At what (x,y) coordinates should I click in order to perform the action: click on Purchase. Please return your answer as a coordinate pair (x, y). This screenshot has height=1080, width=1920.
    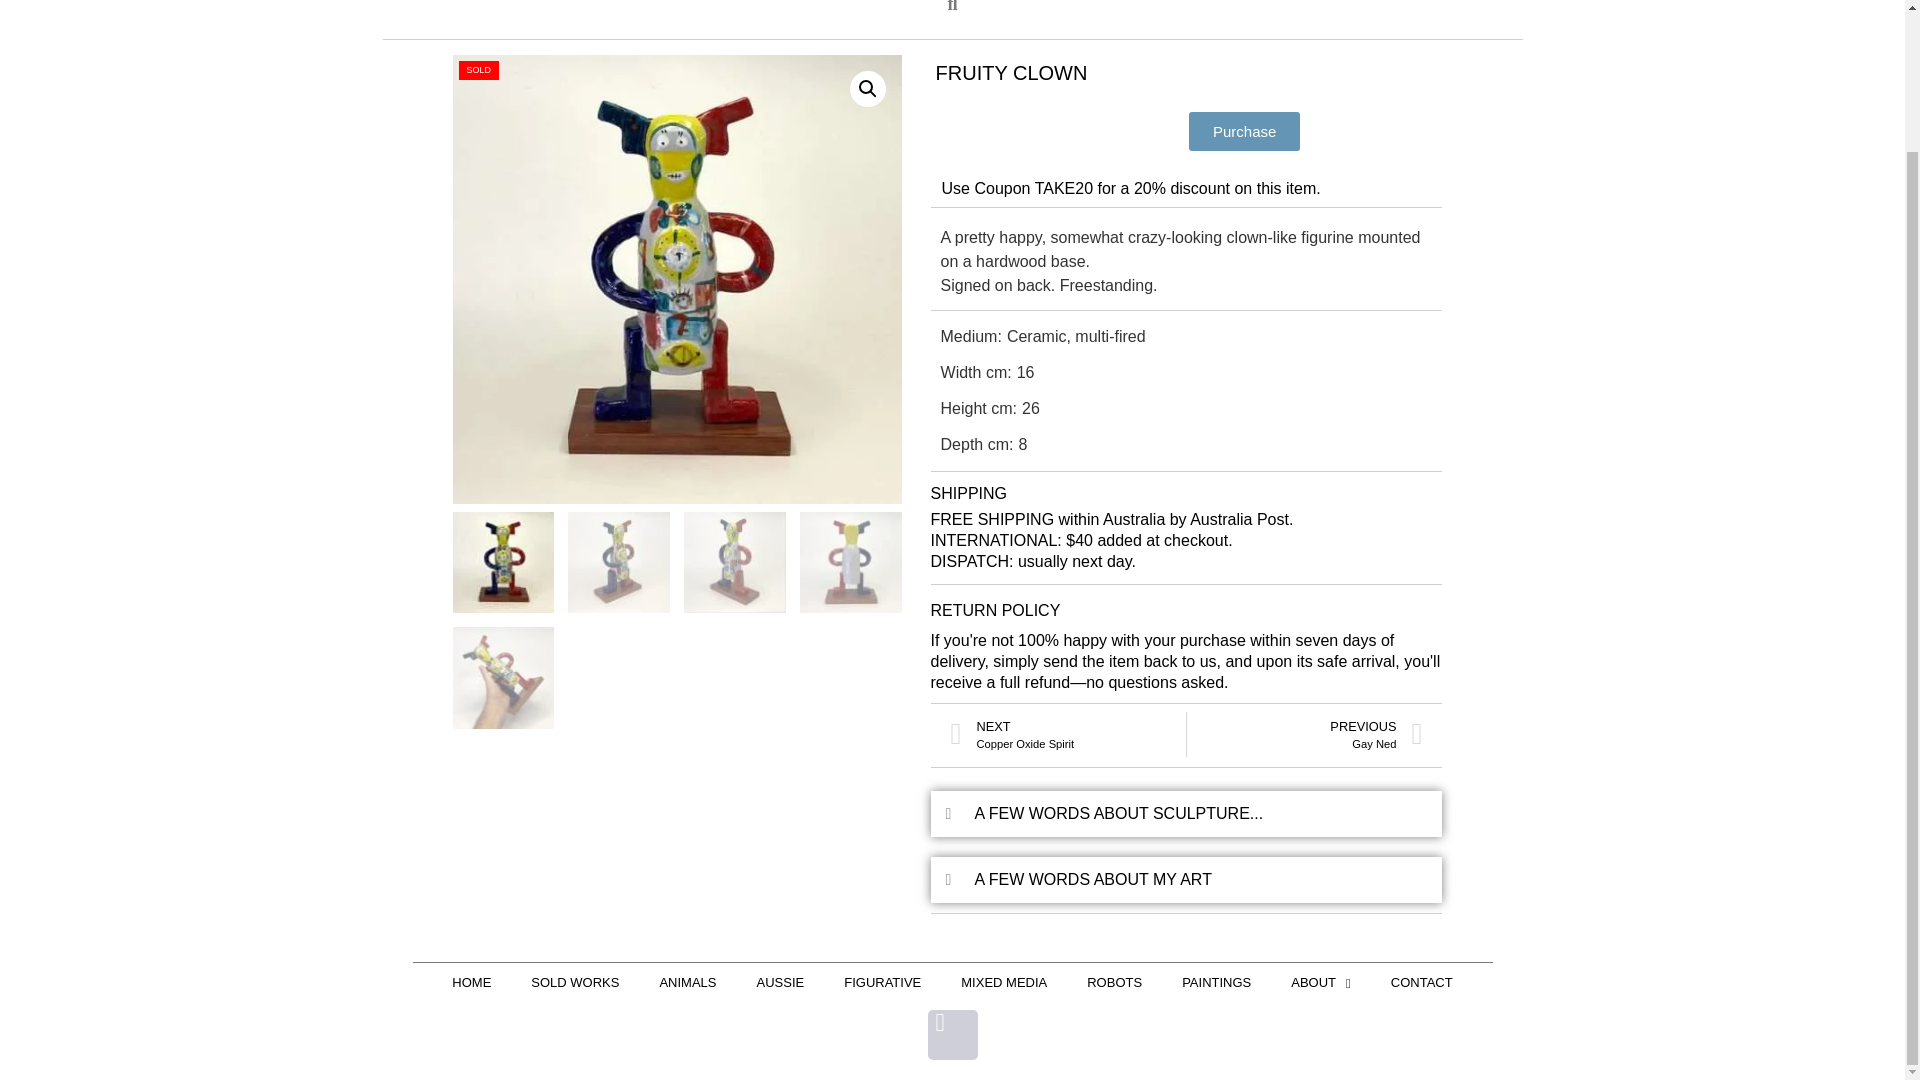
    Looking at the image, I should click on (1244, 132).